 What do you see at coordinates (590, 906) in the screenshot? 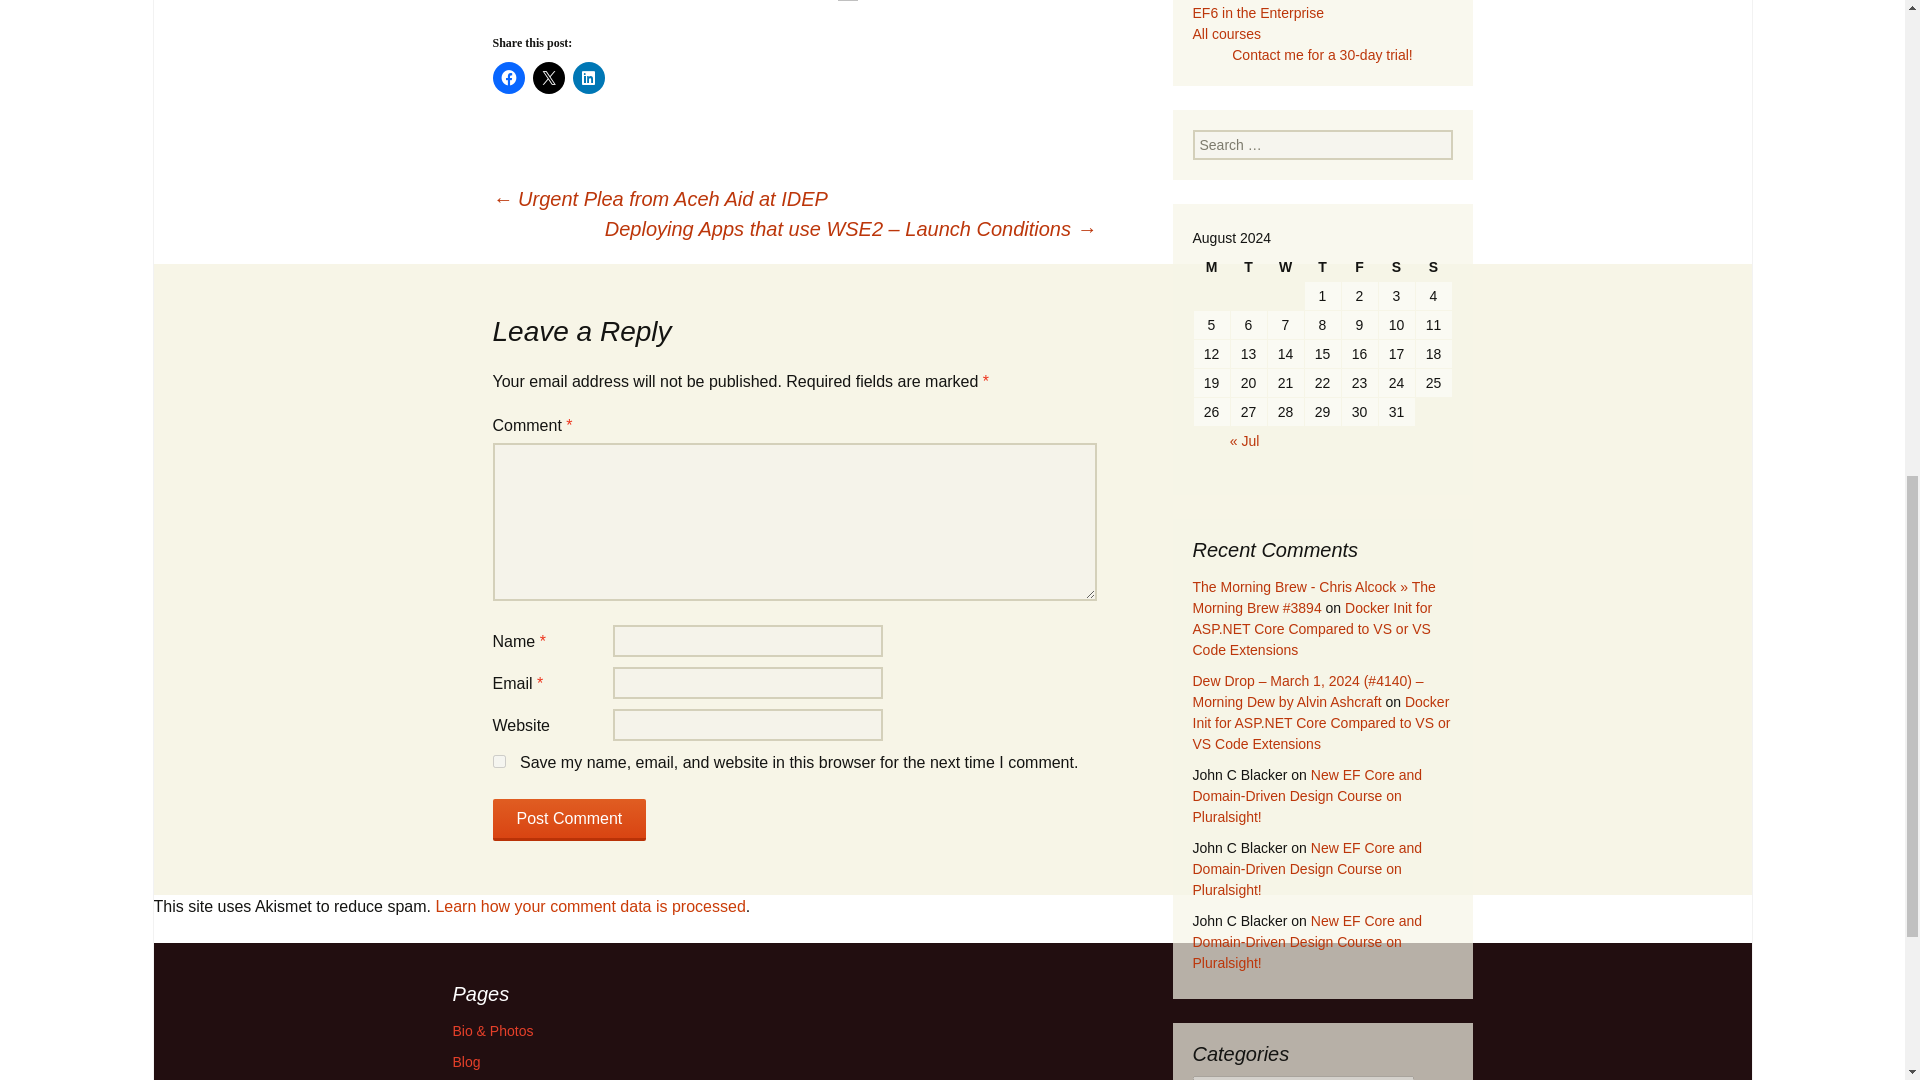
I see `Learn how your comment data is processed` at bounding box center [590, 906].